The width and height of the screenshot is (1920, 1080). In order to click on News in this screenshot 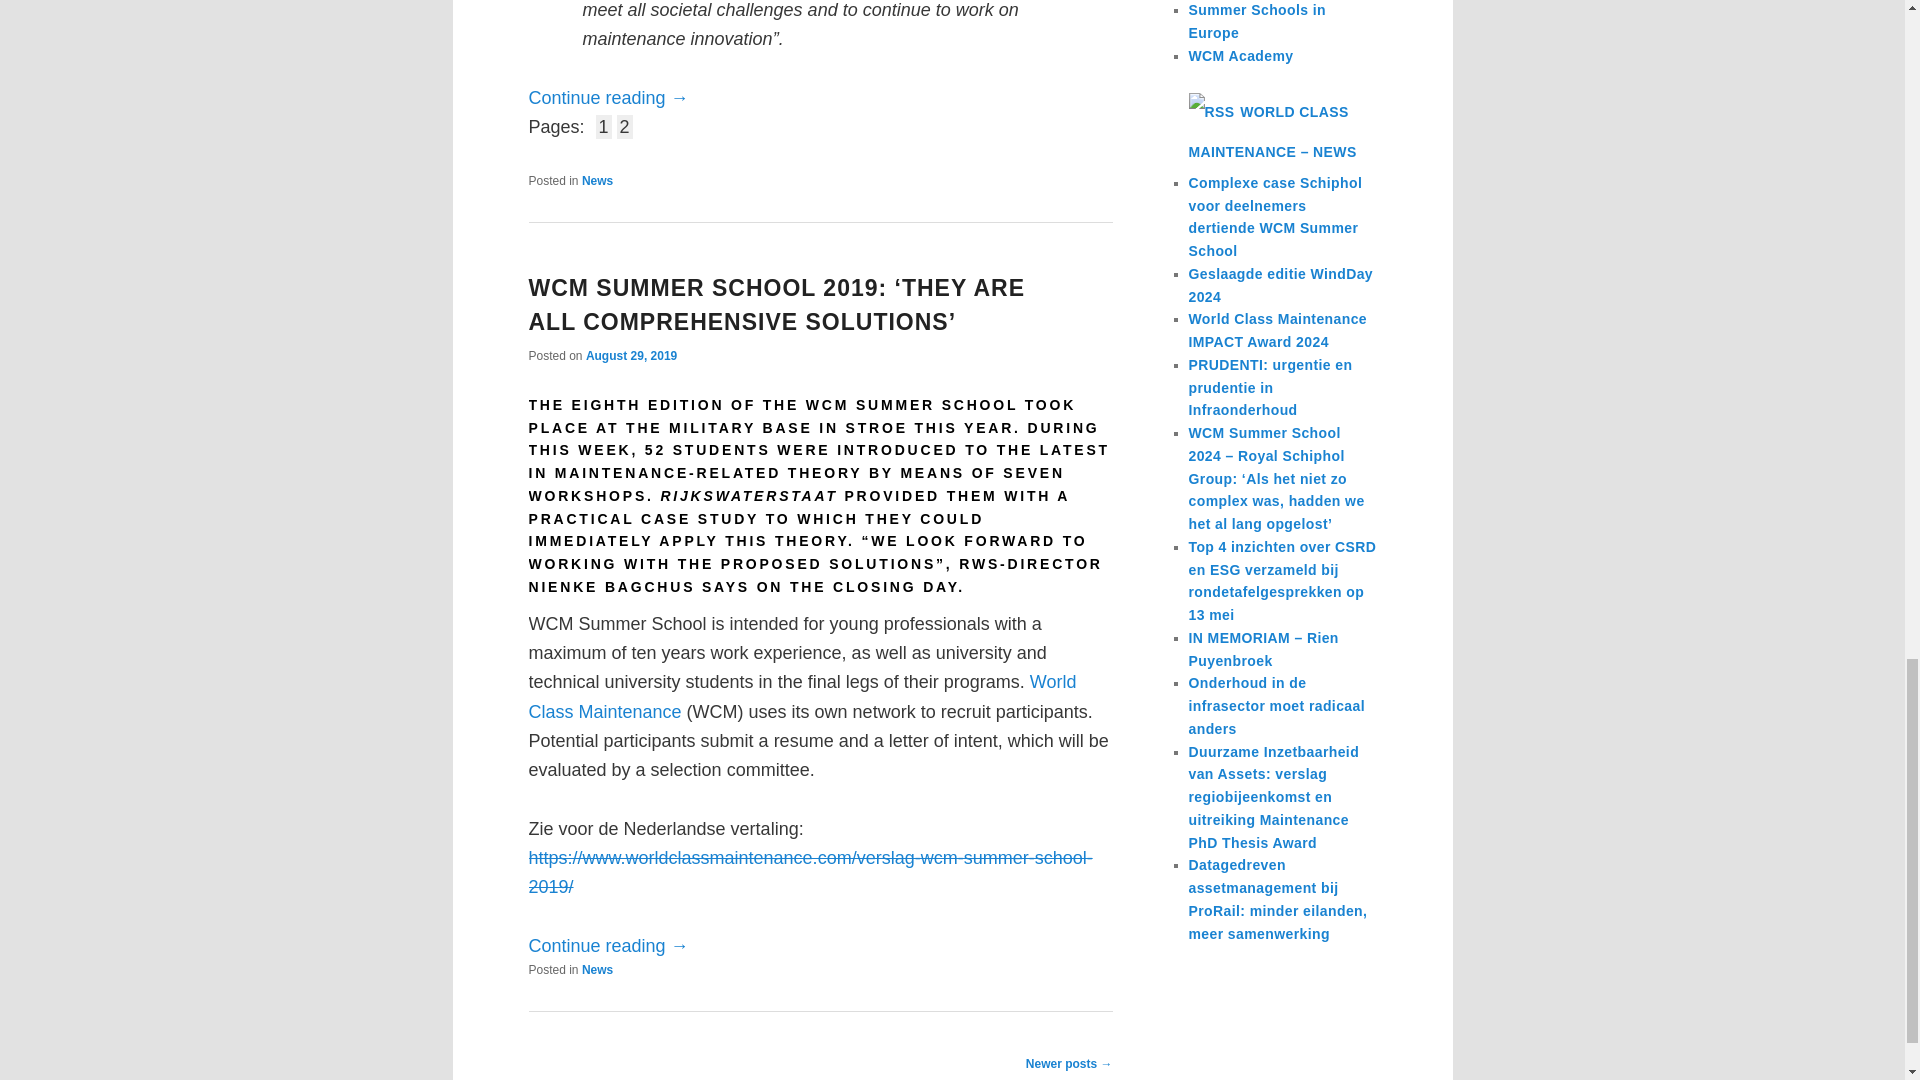, I will do `click(596, 180)`.